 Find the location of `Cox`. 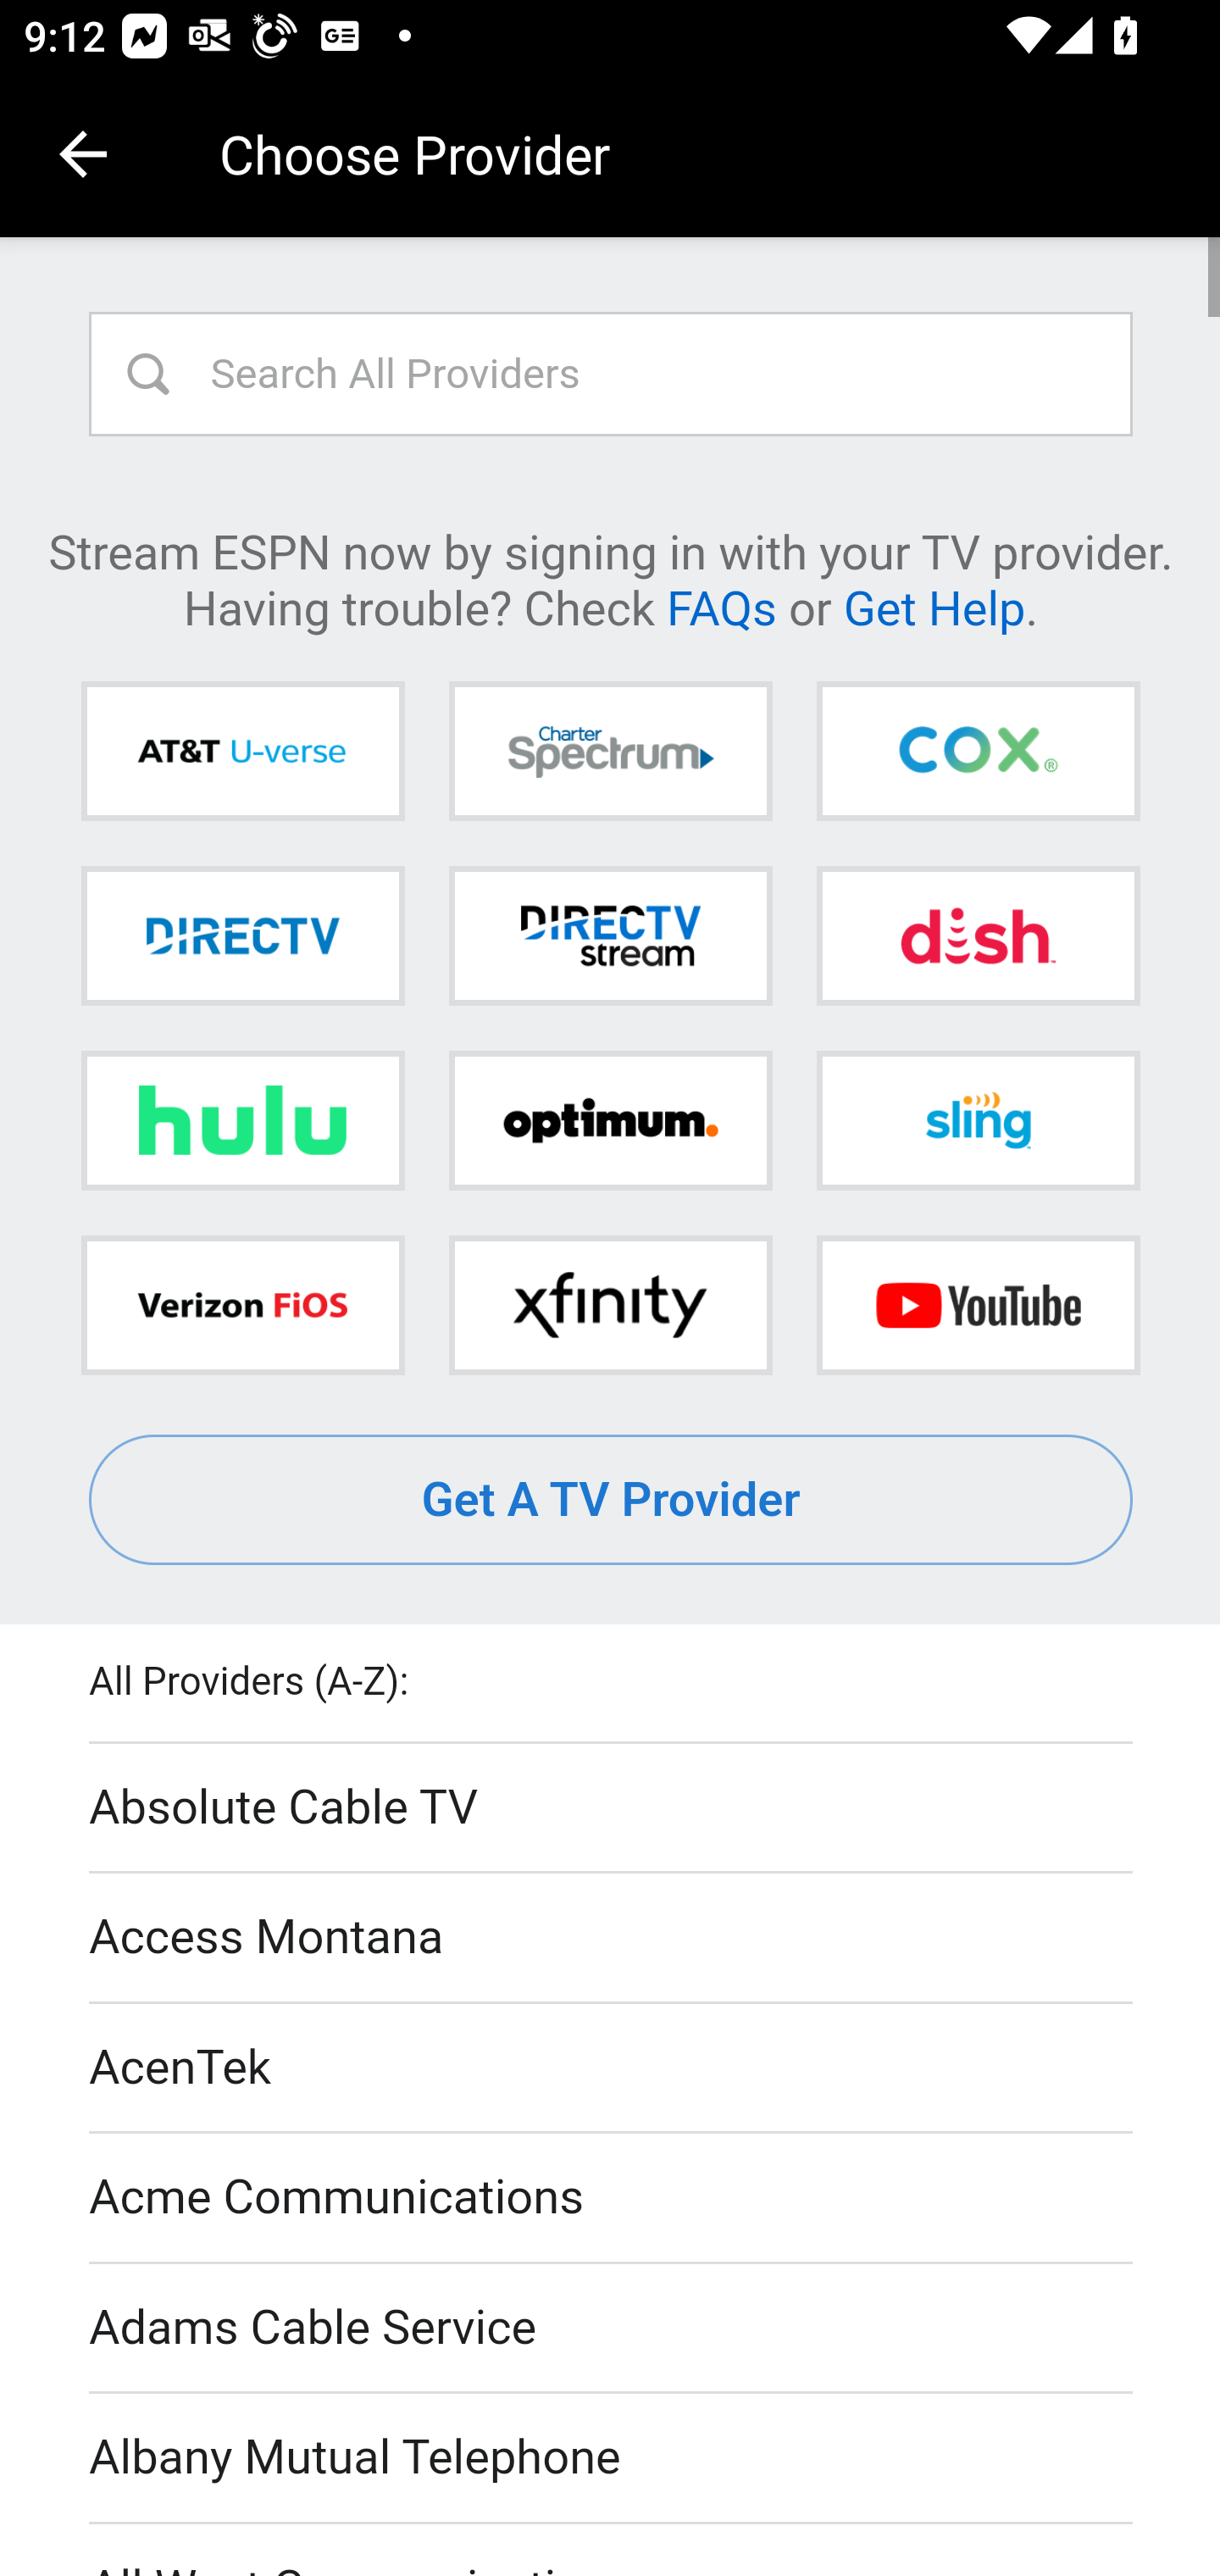

Cox is located at coordinates (978, 752).